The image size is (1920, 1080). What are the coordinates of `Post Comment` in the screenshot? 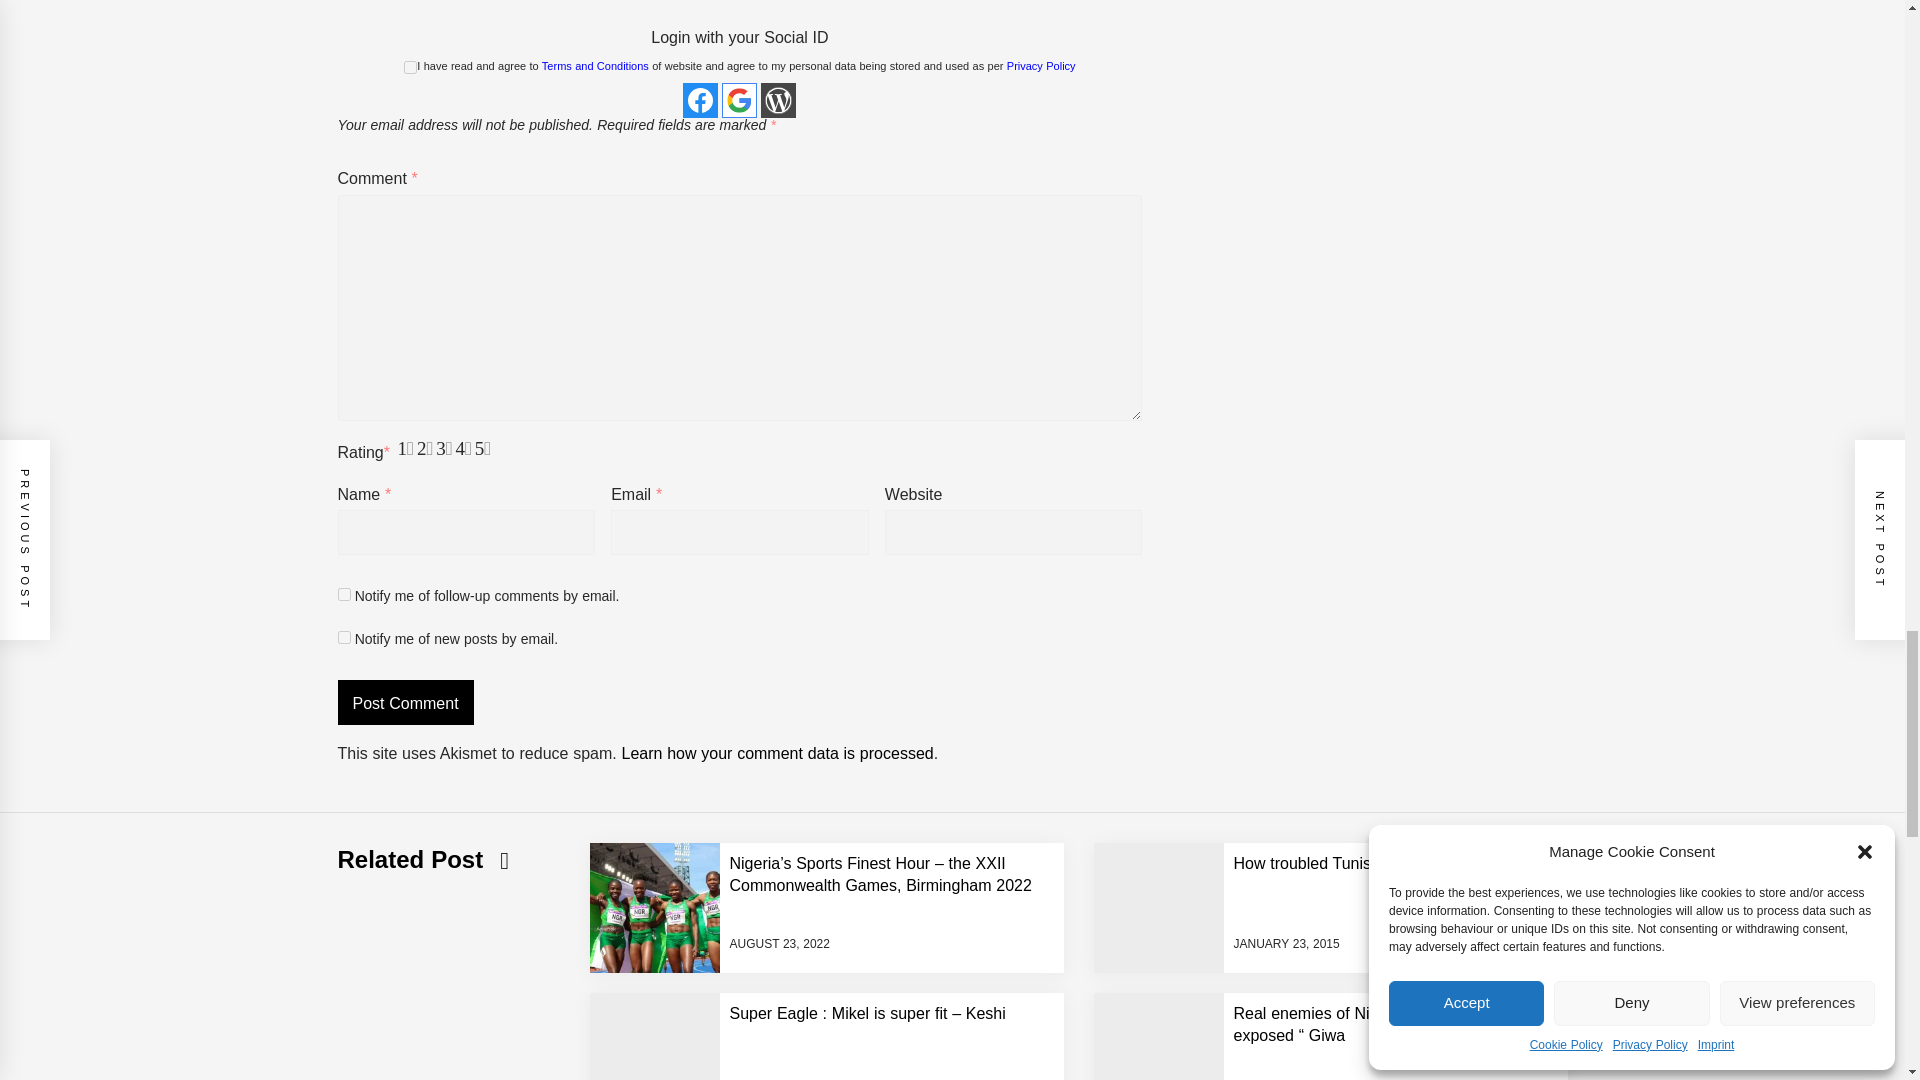 It's located at (406, 702).